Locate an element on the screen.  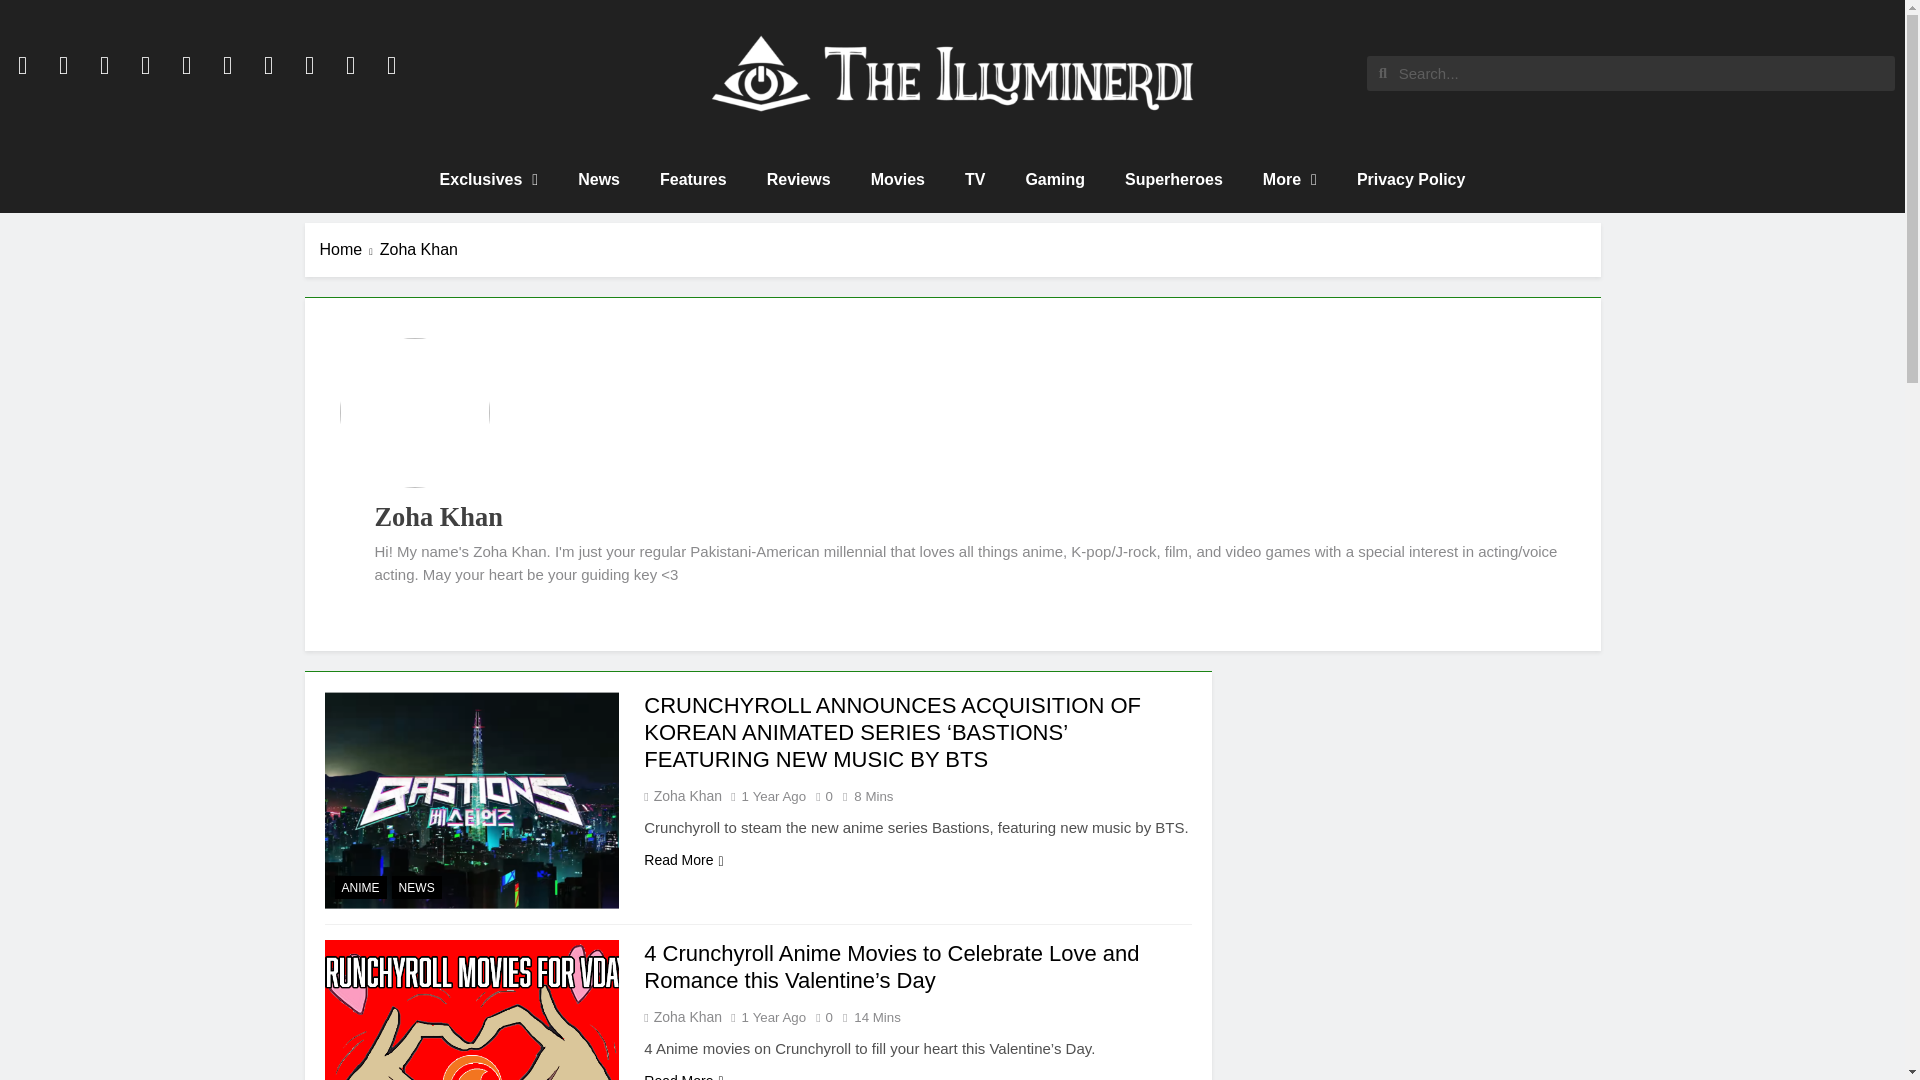
Gaming is located at coordinates (1054, 180).